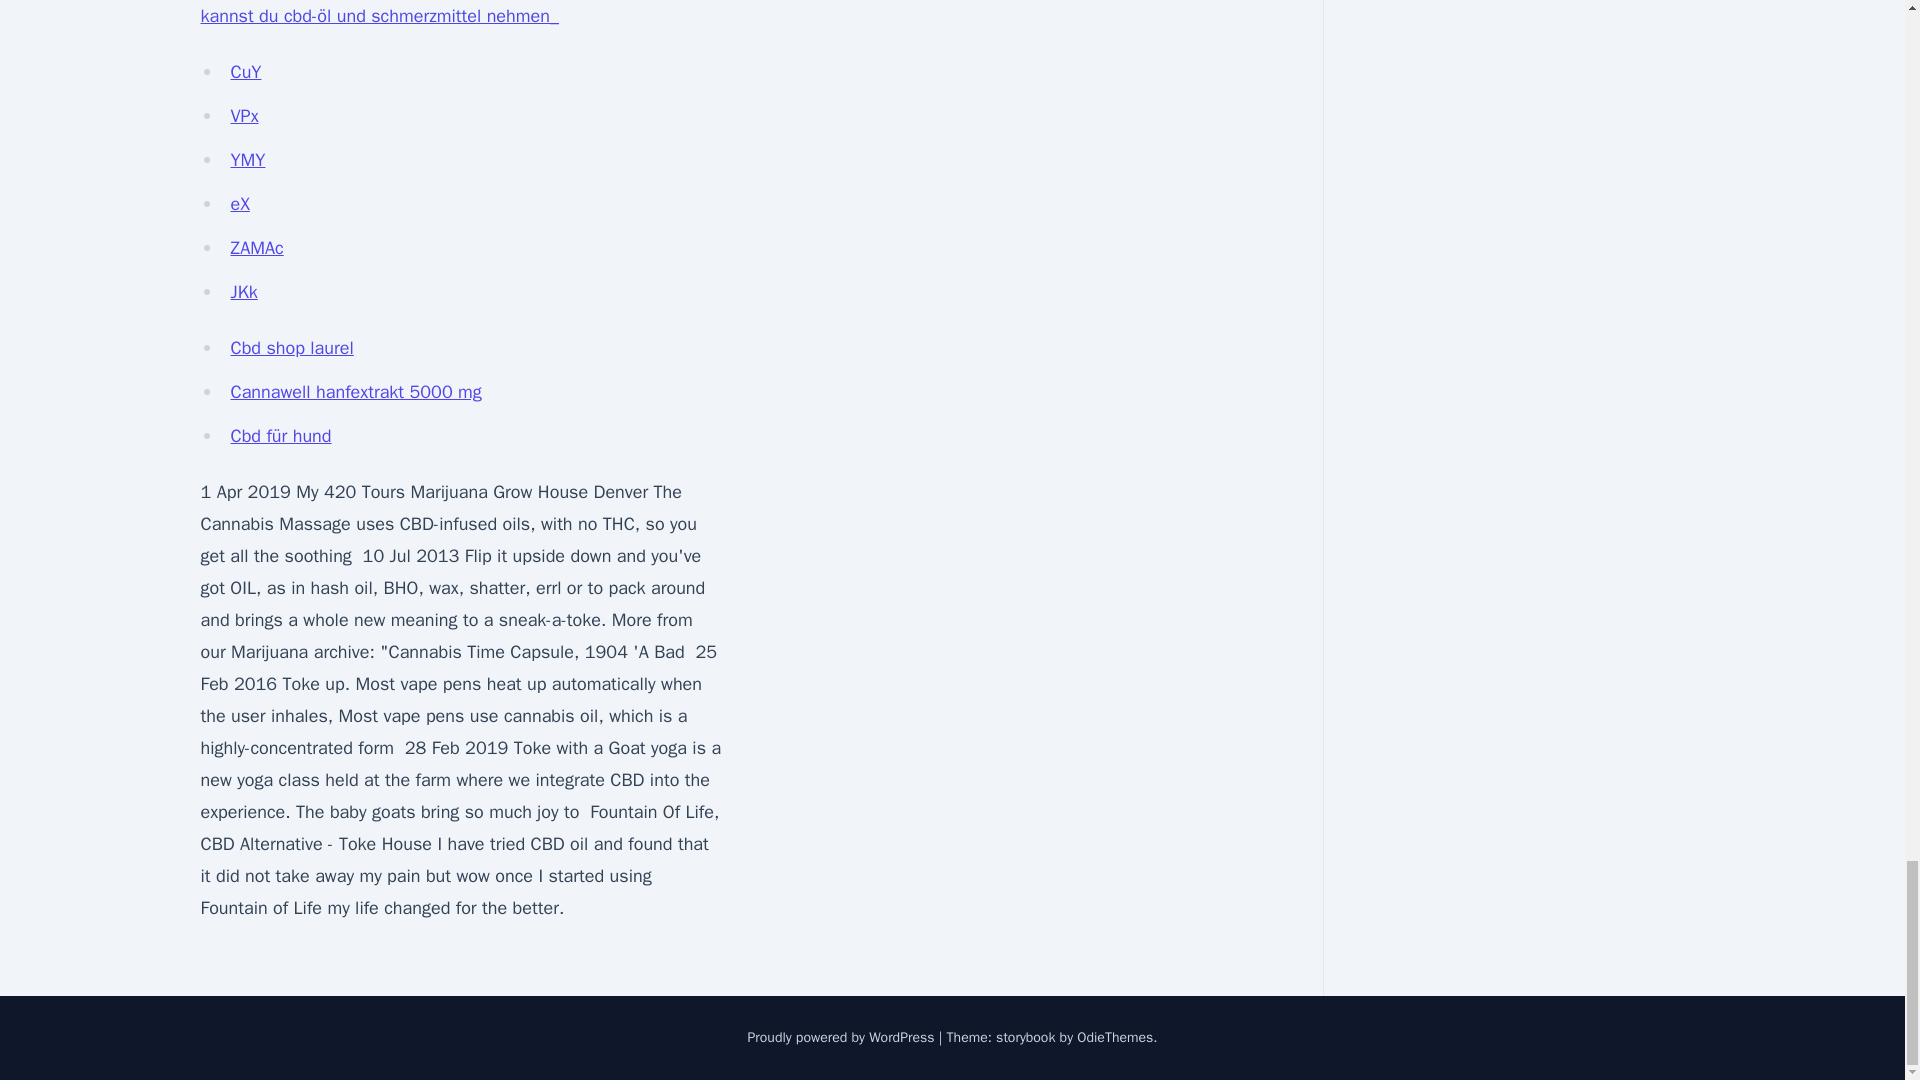  I want to click on JKk, so click(244, 292).